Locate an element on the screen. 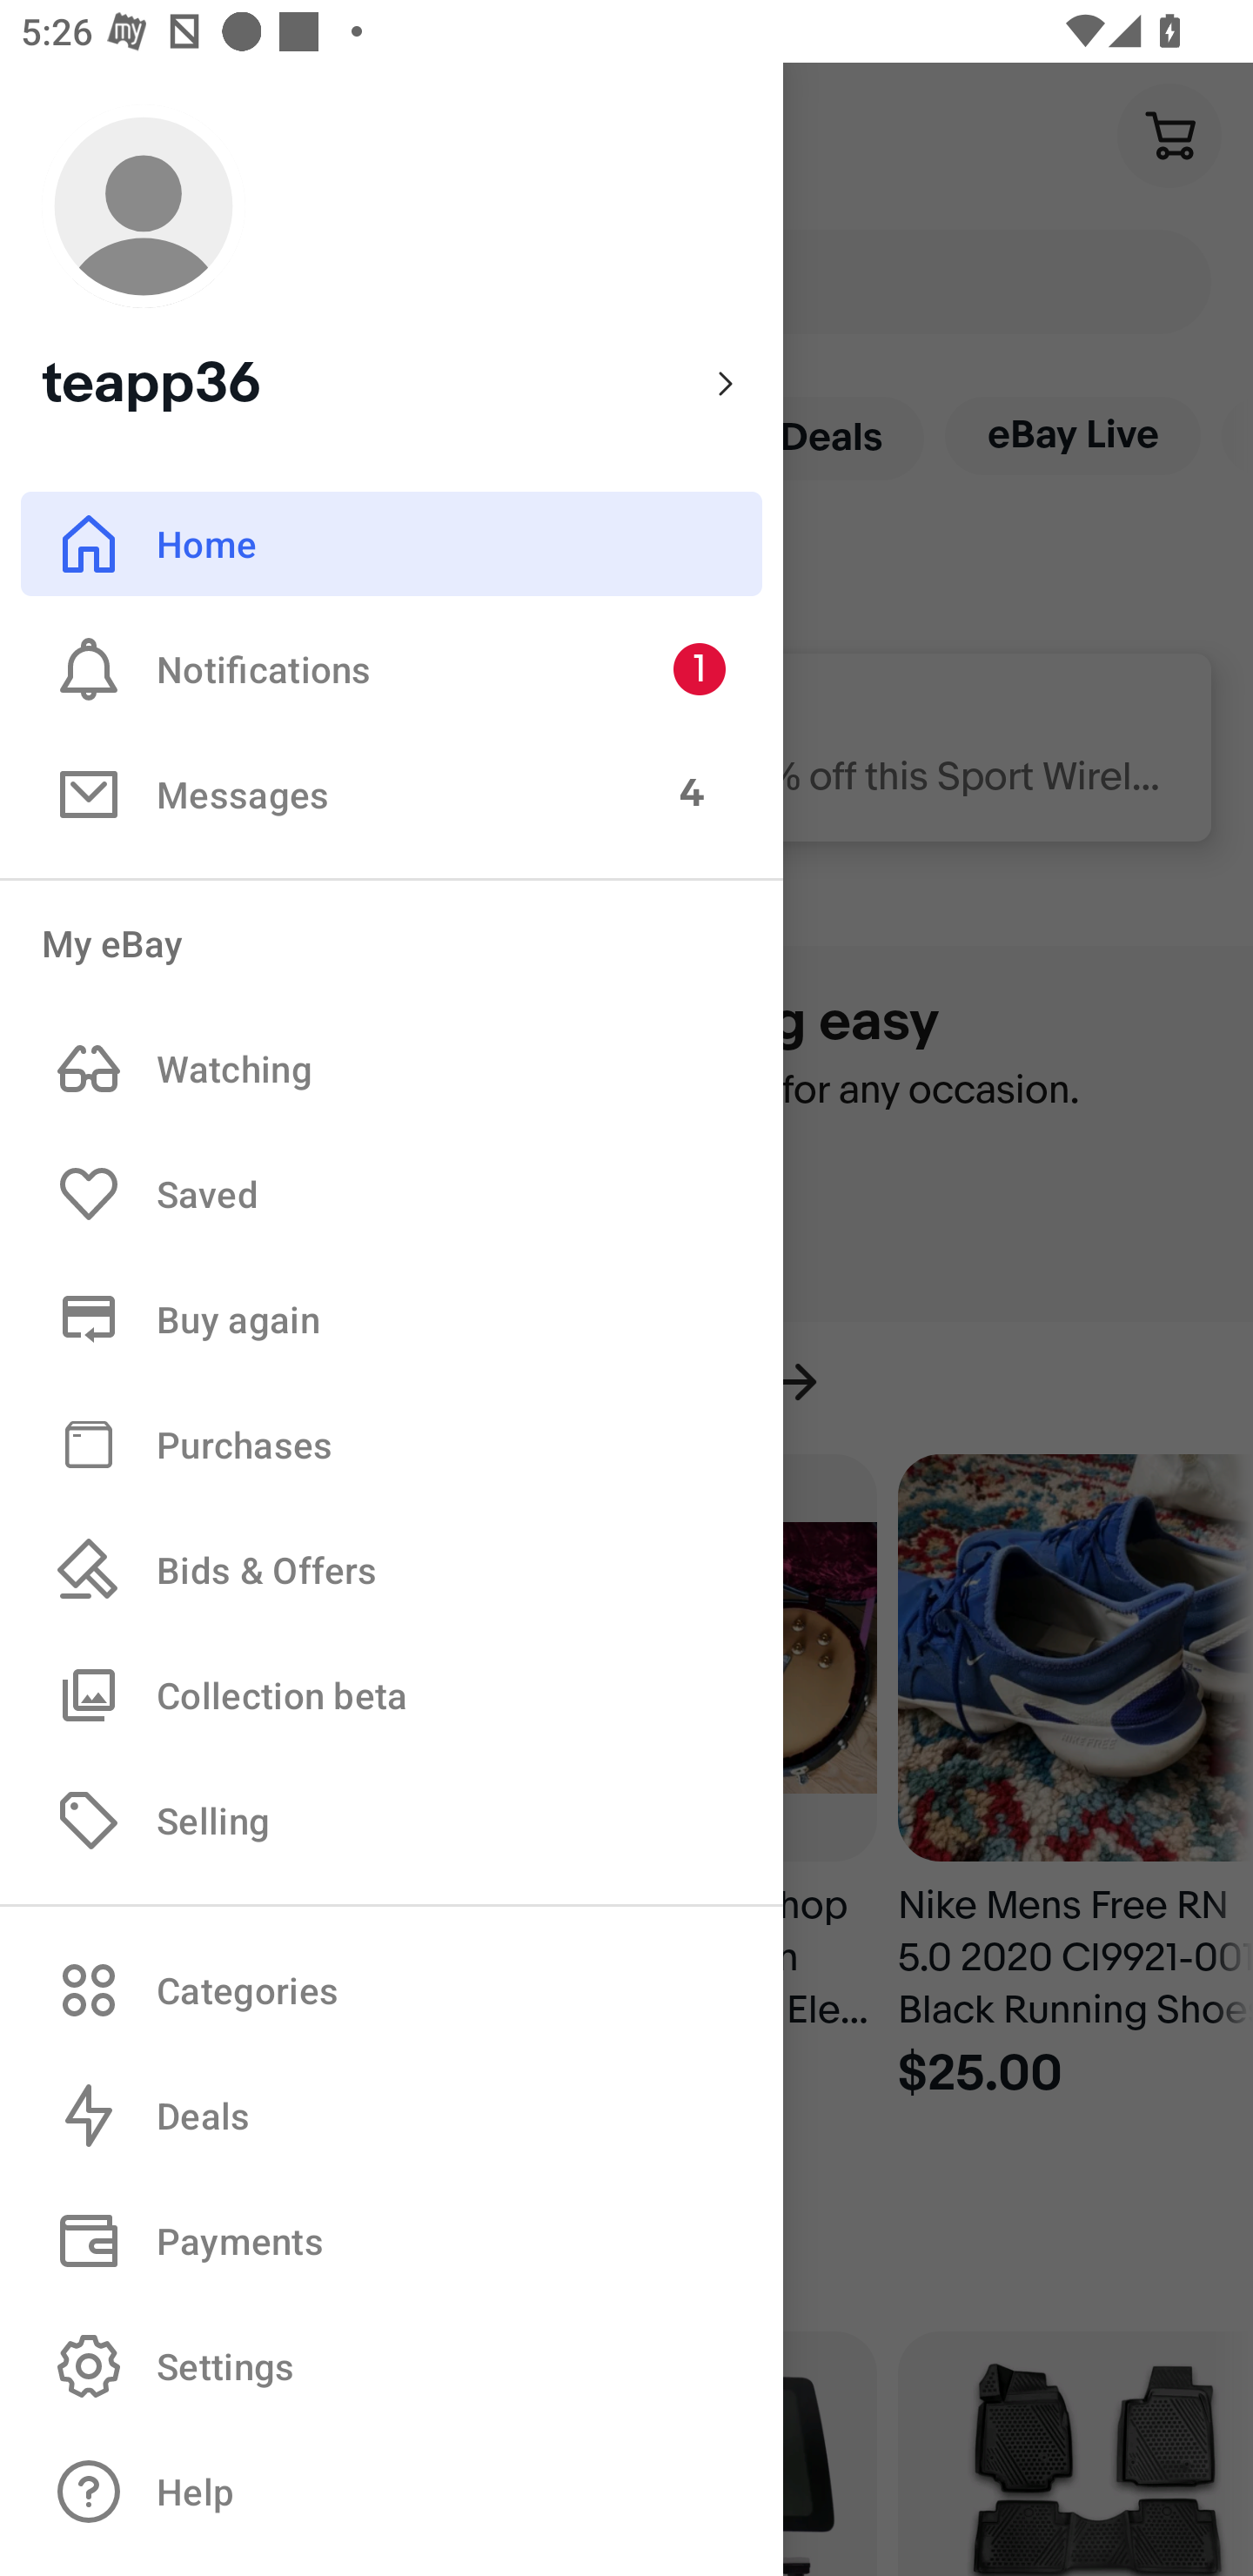  teapp36 is located at coordinates (392, 261).